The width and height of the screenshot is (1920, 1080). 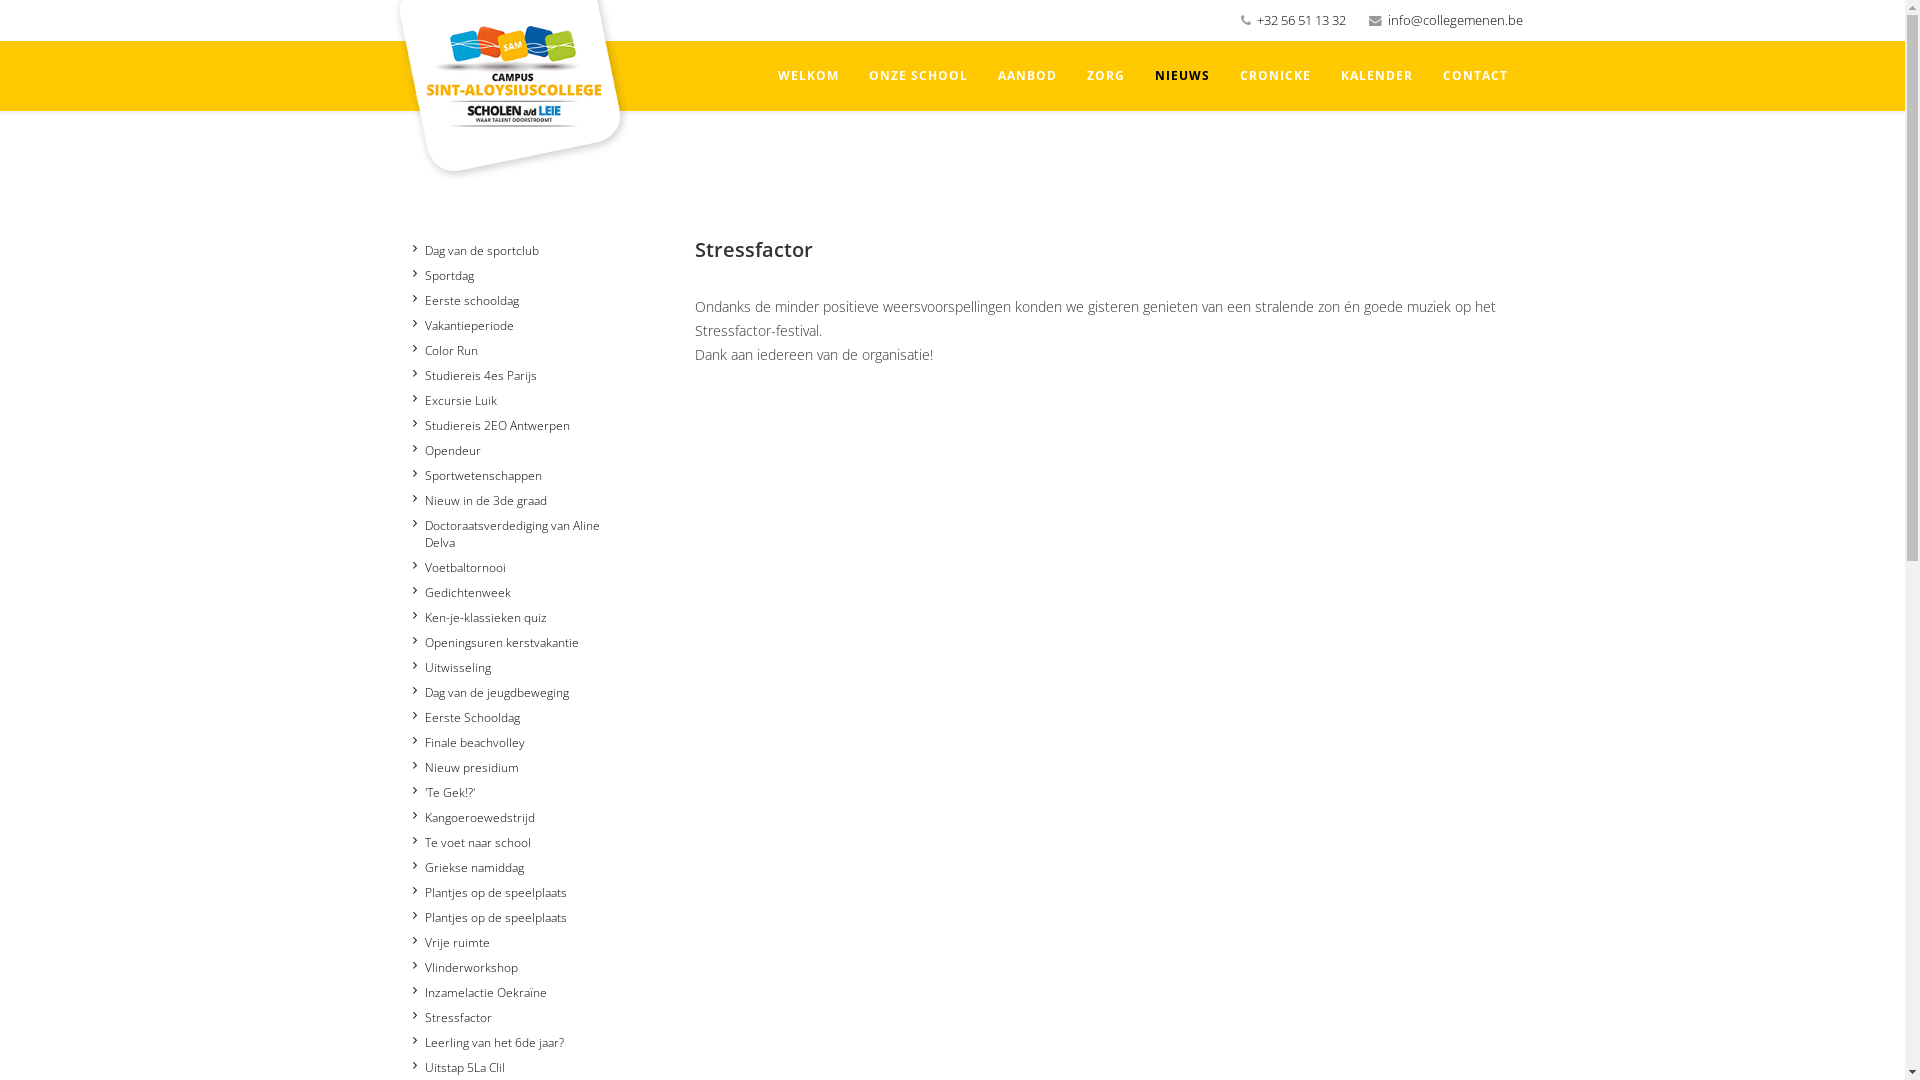 What do you see at coordinates (1476, 76) in the screenshot?
I see `CONTACT` at bounding box center [1476, 76].